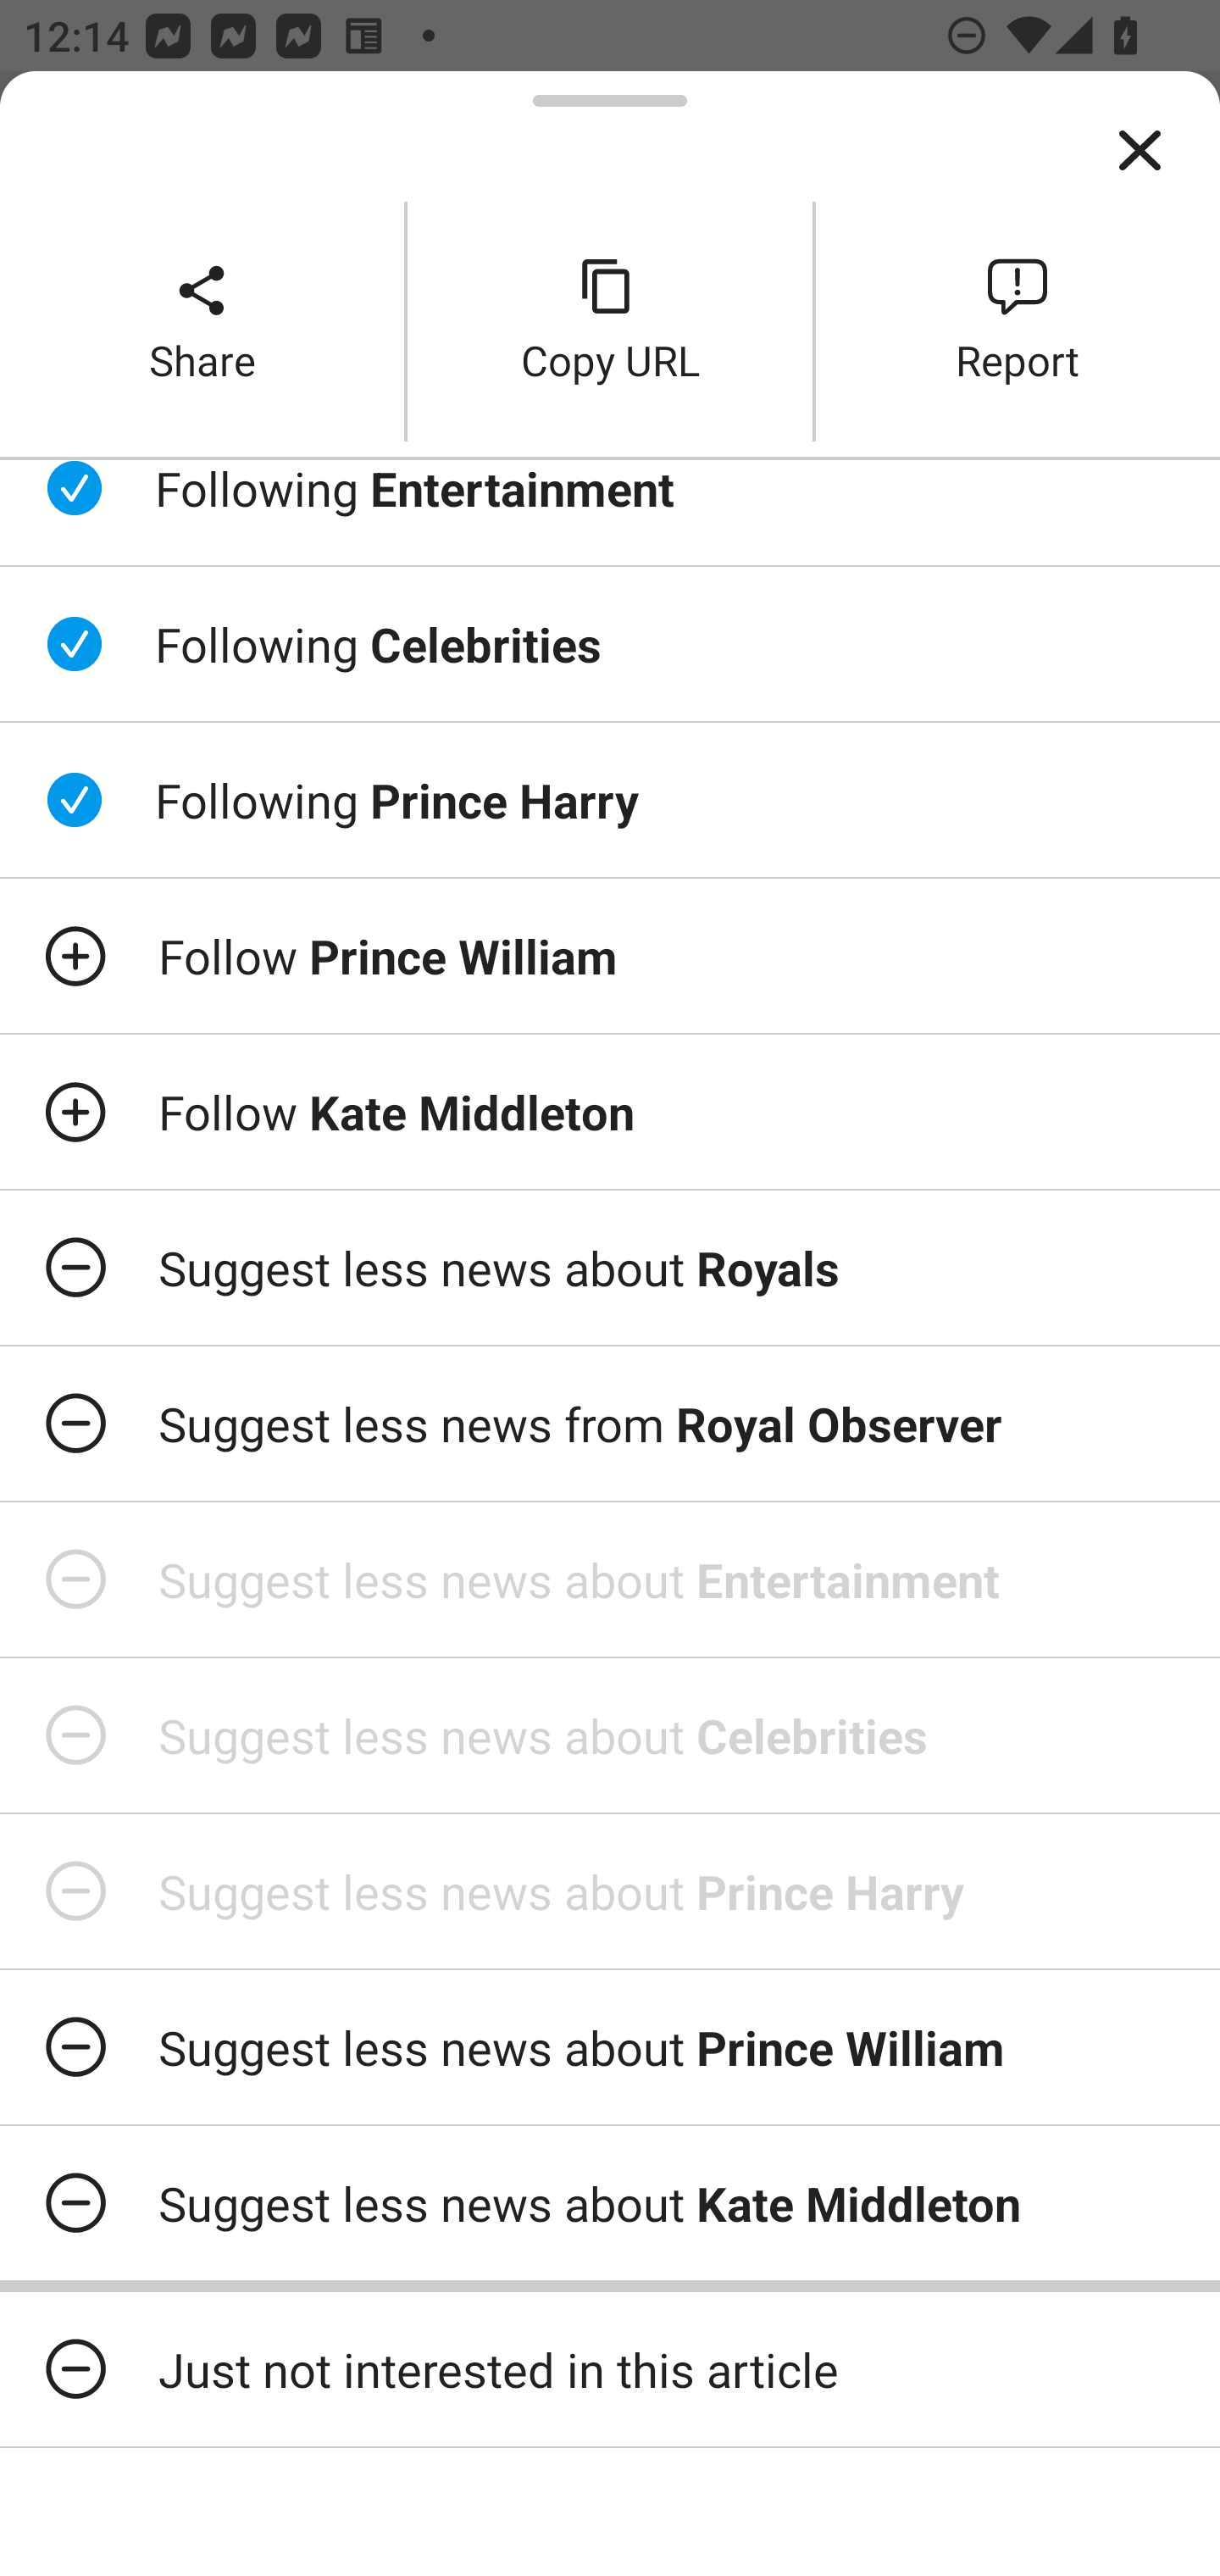 The width and height of the screenshot is (1220, 2576). I want to click on Close, so click(1140, 151).